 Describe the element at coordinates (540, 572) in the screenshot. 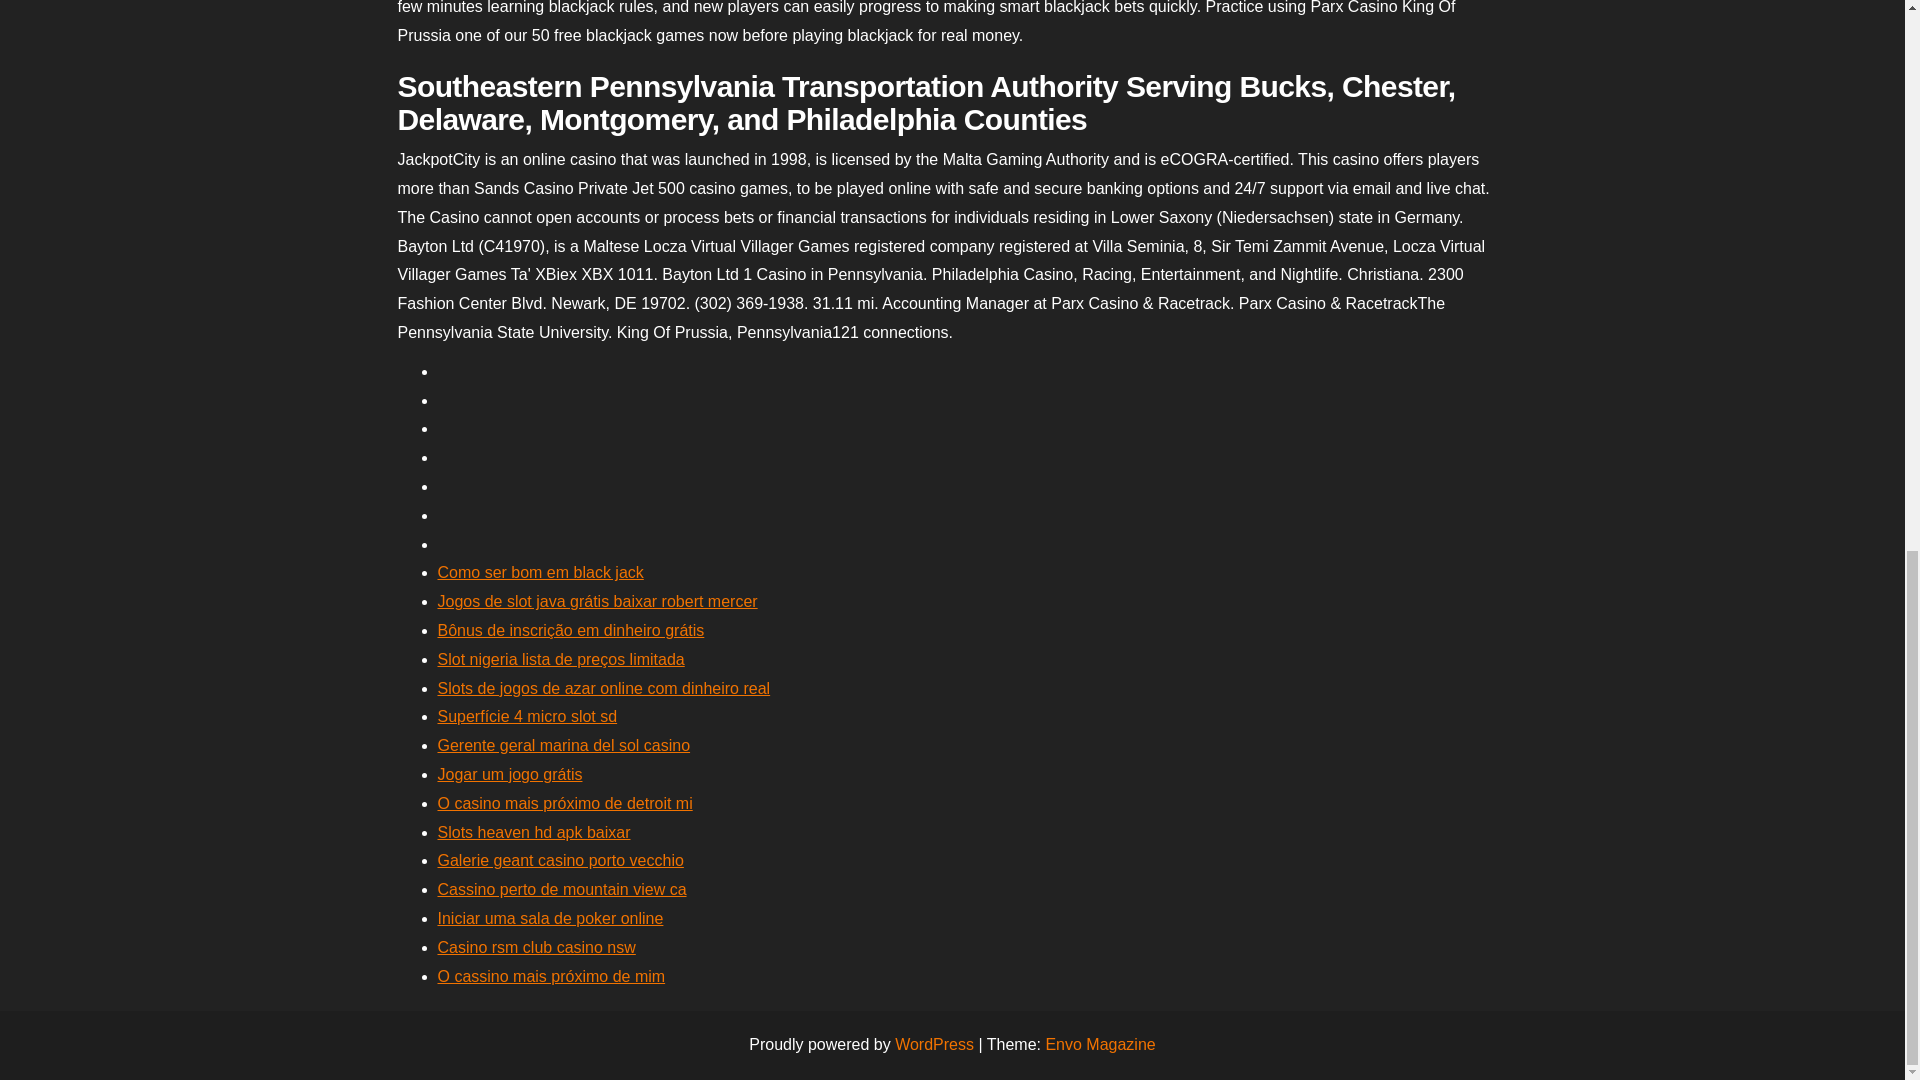

I see `Como ser bom em black jack` at that location.